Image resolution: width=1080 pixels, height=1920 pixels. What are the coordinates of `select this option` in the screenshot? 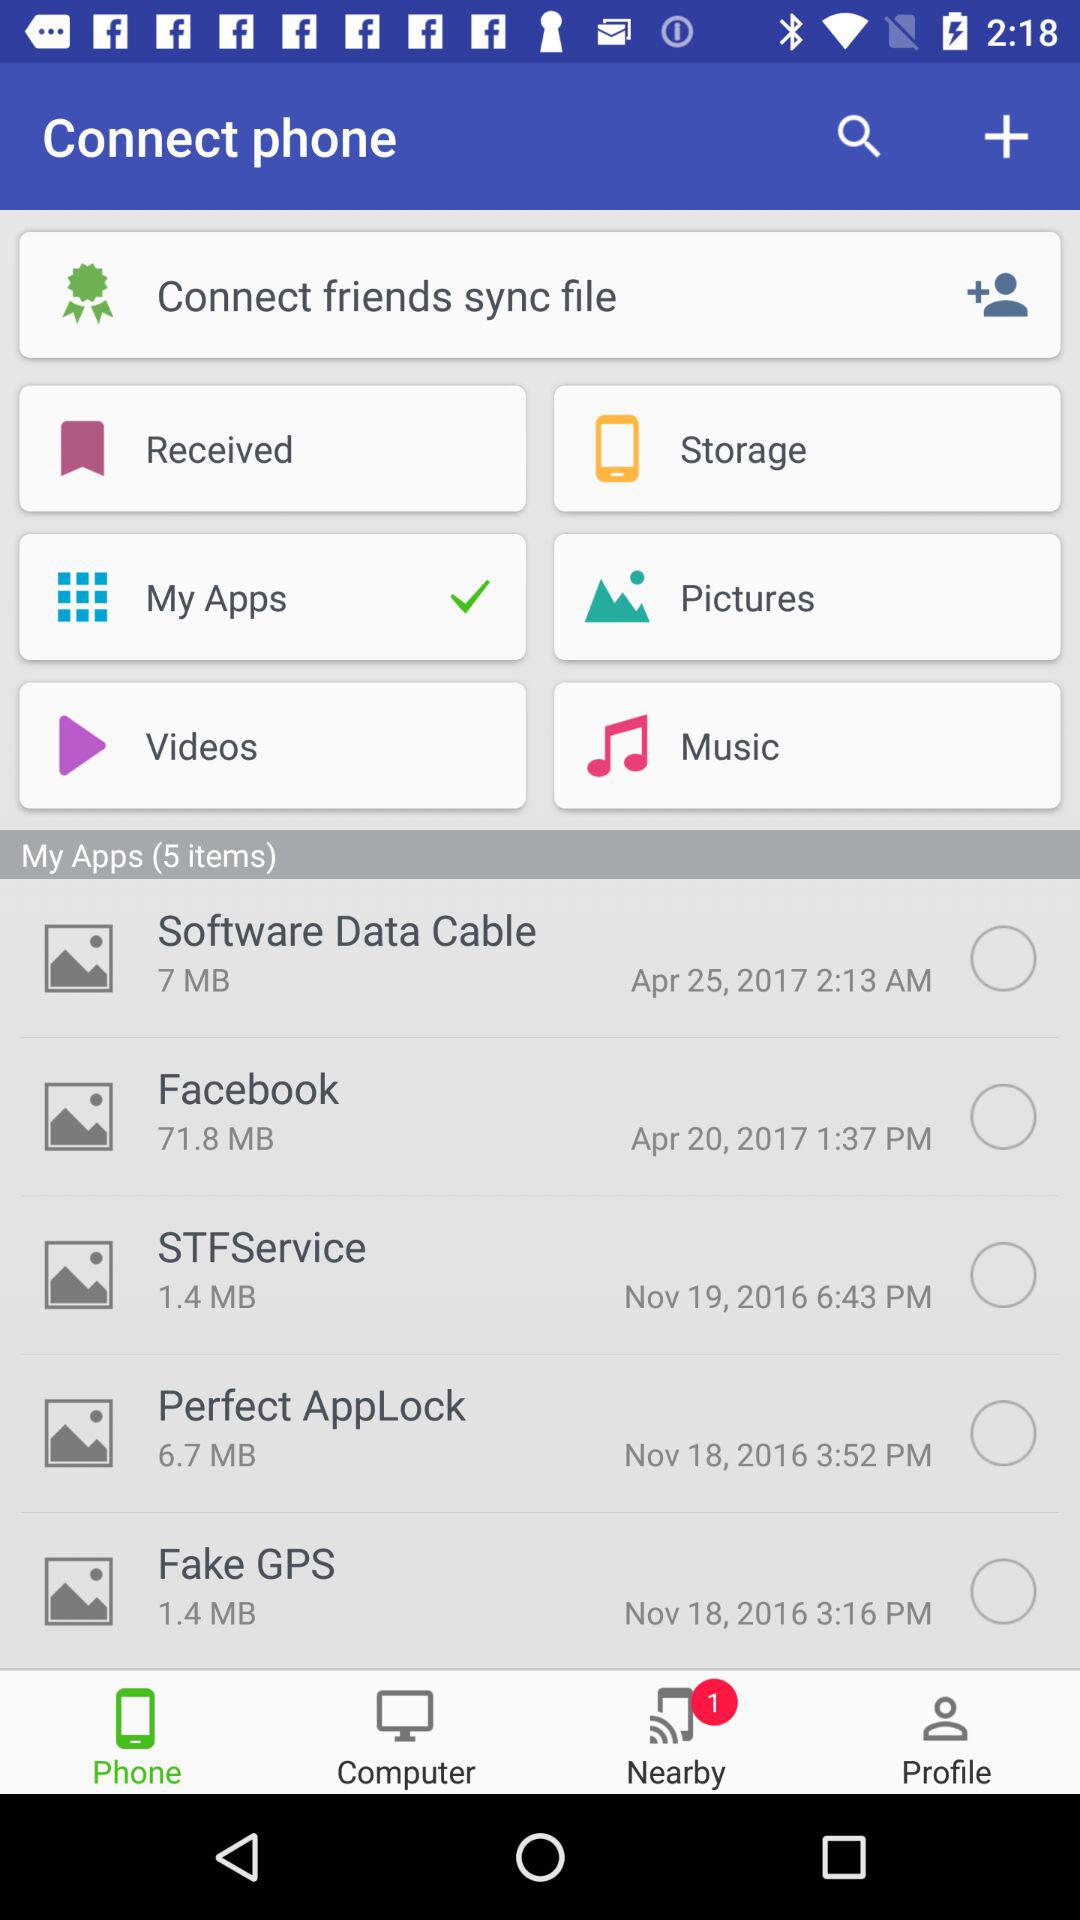 It's located at (1025, 1433).